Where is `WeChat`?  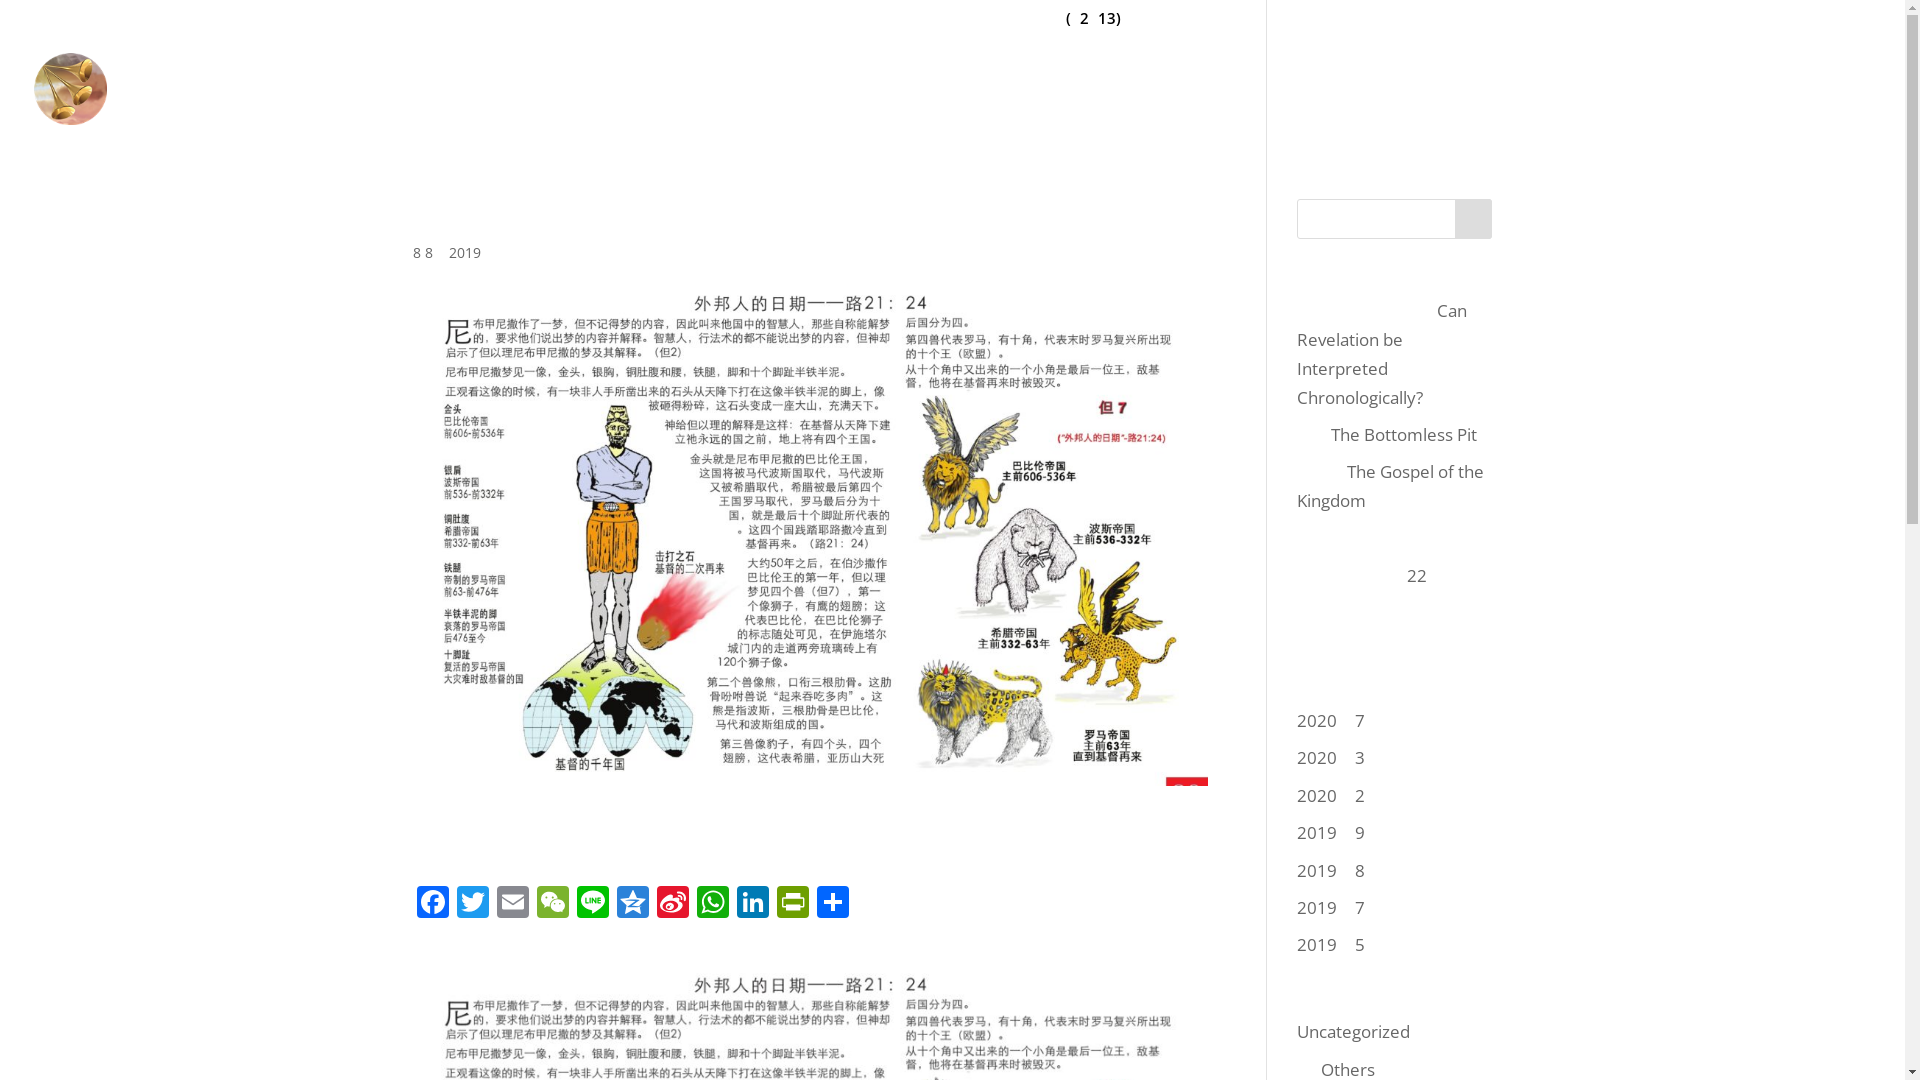
WeChat is located at coordinates (552, 904).